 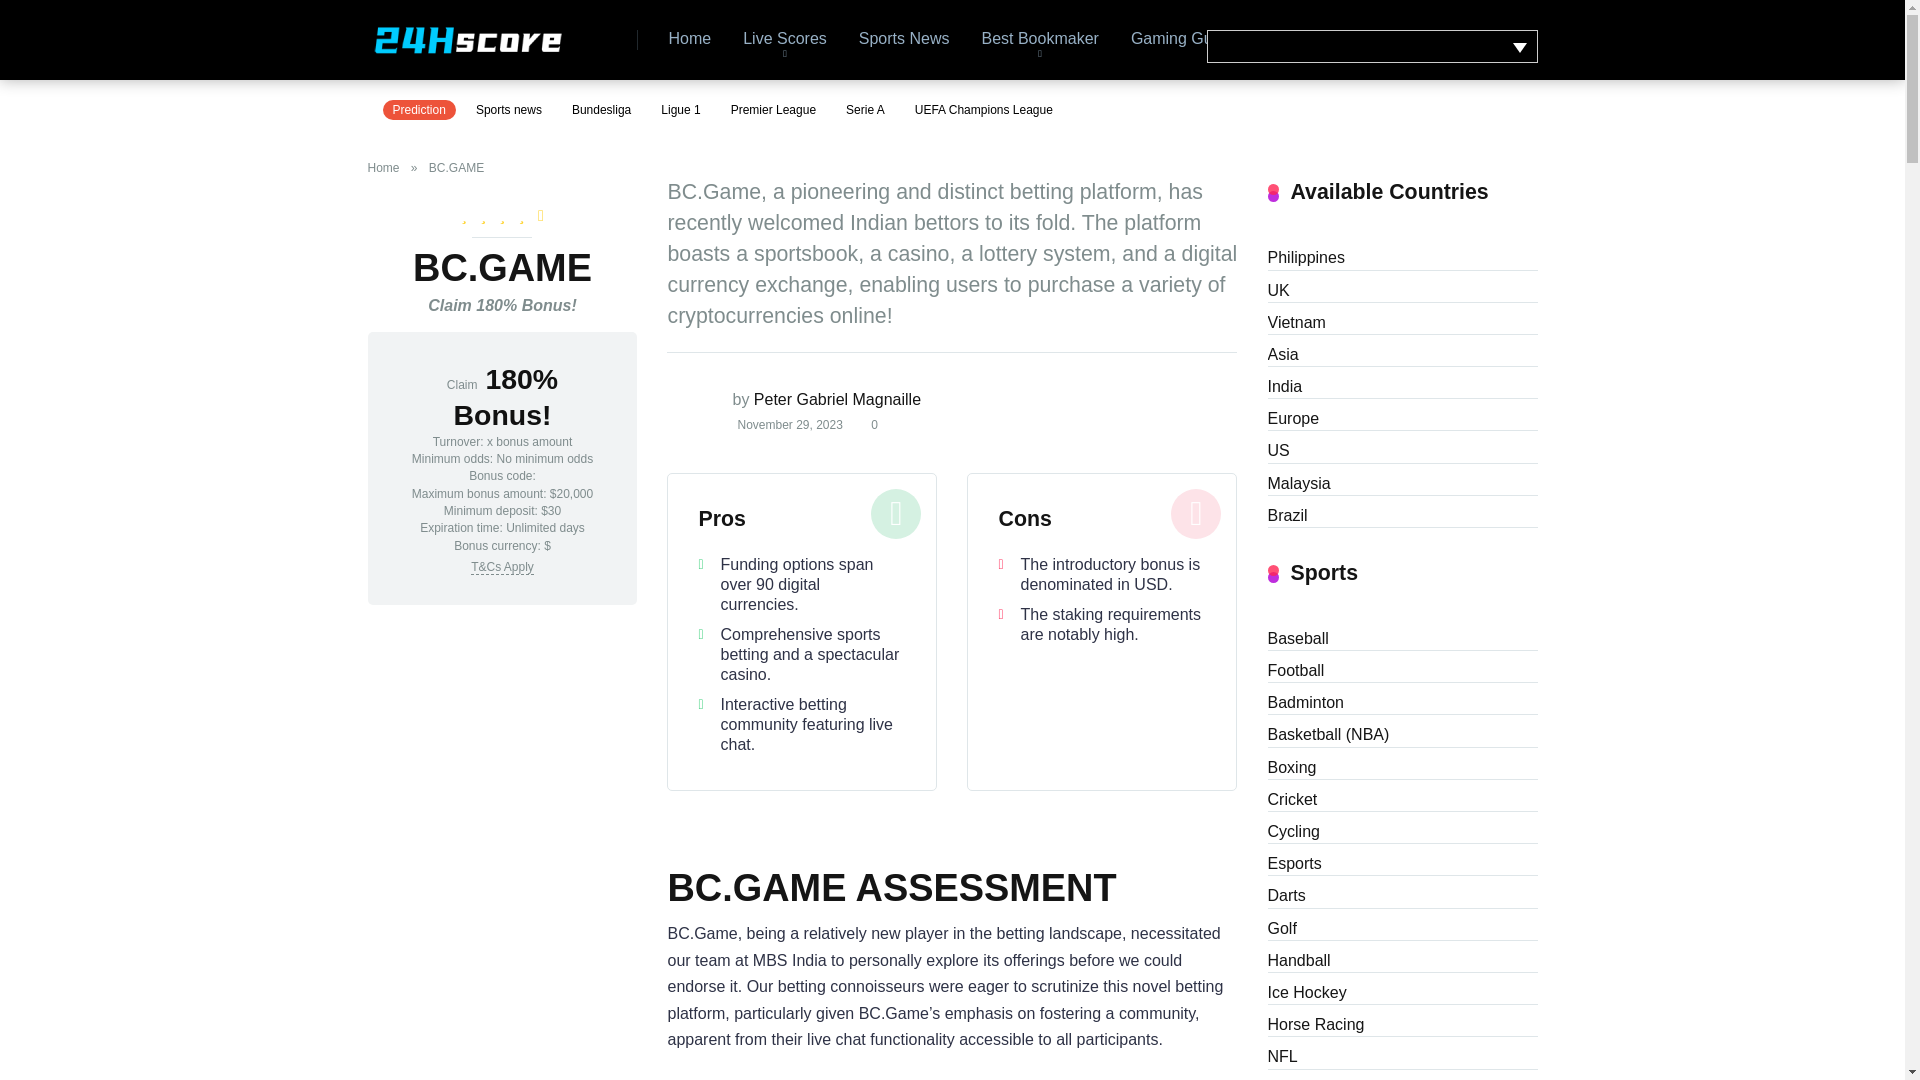 What do you see at coordinates (838, 399) in the screenshot?
I see `Peter Gabriel Magnaille` at bounding box center [838, 399].